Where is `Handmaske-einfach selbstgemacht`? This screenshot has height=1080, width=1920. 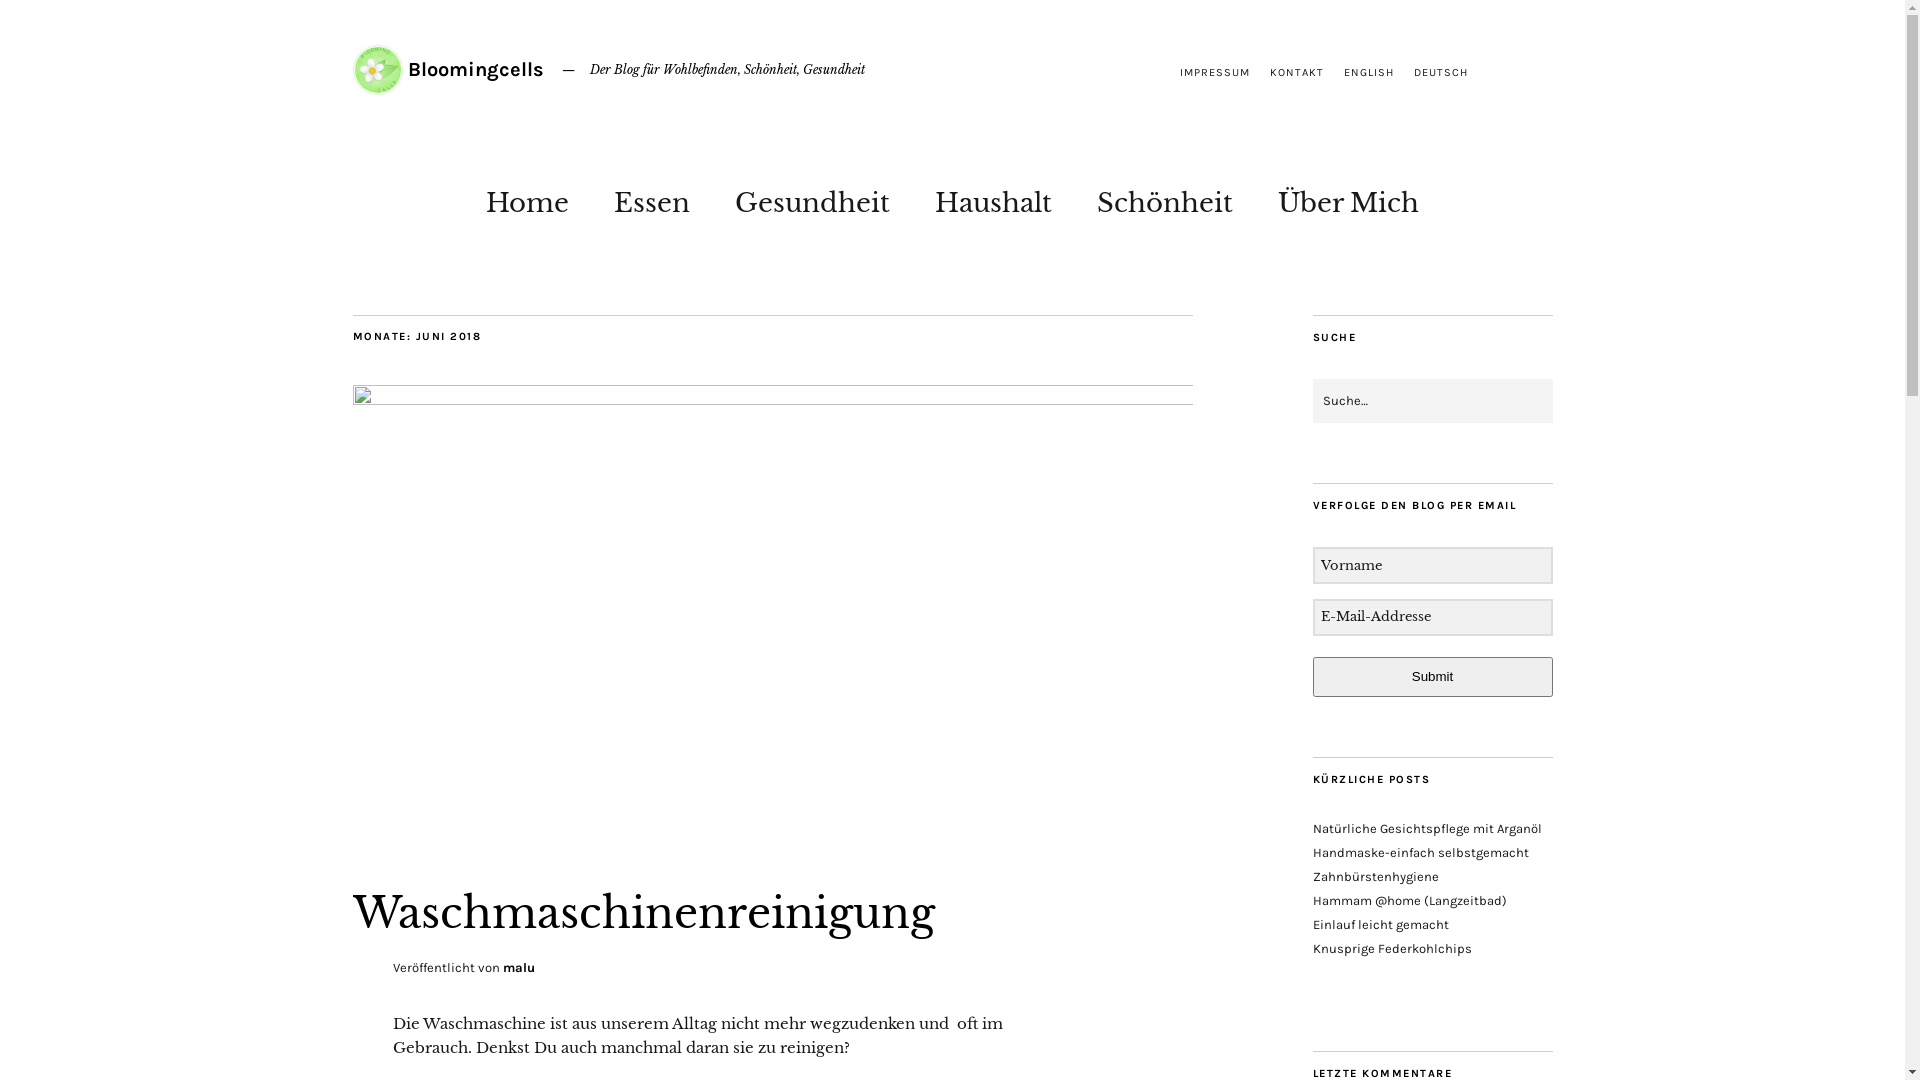
Handmaske-einfach selbstgemacht is located at coordinates (1420, 852).